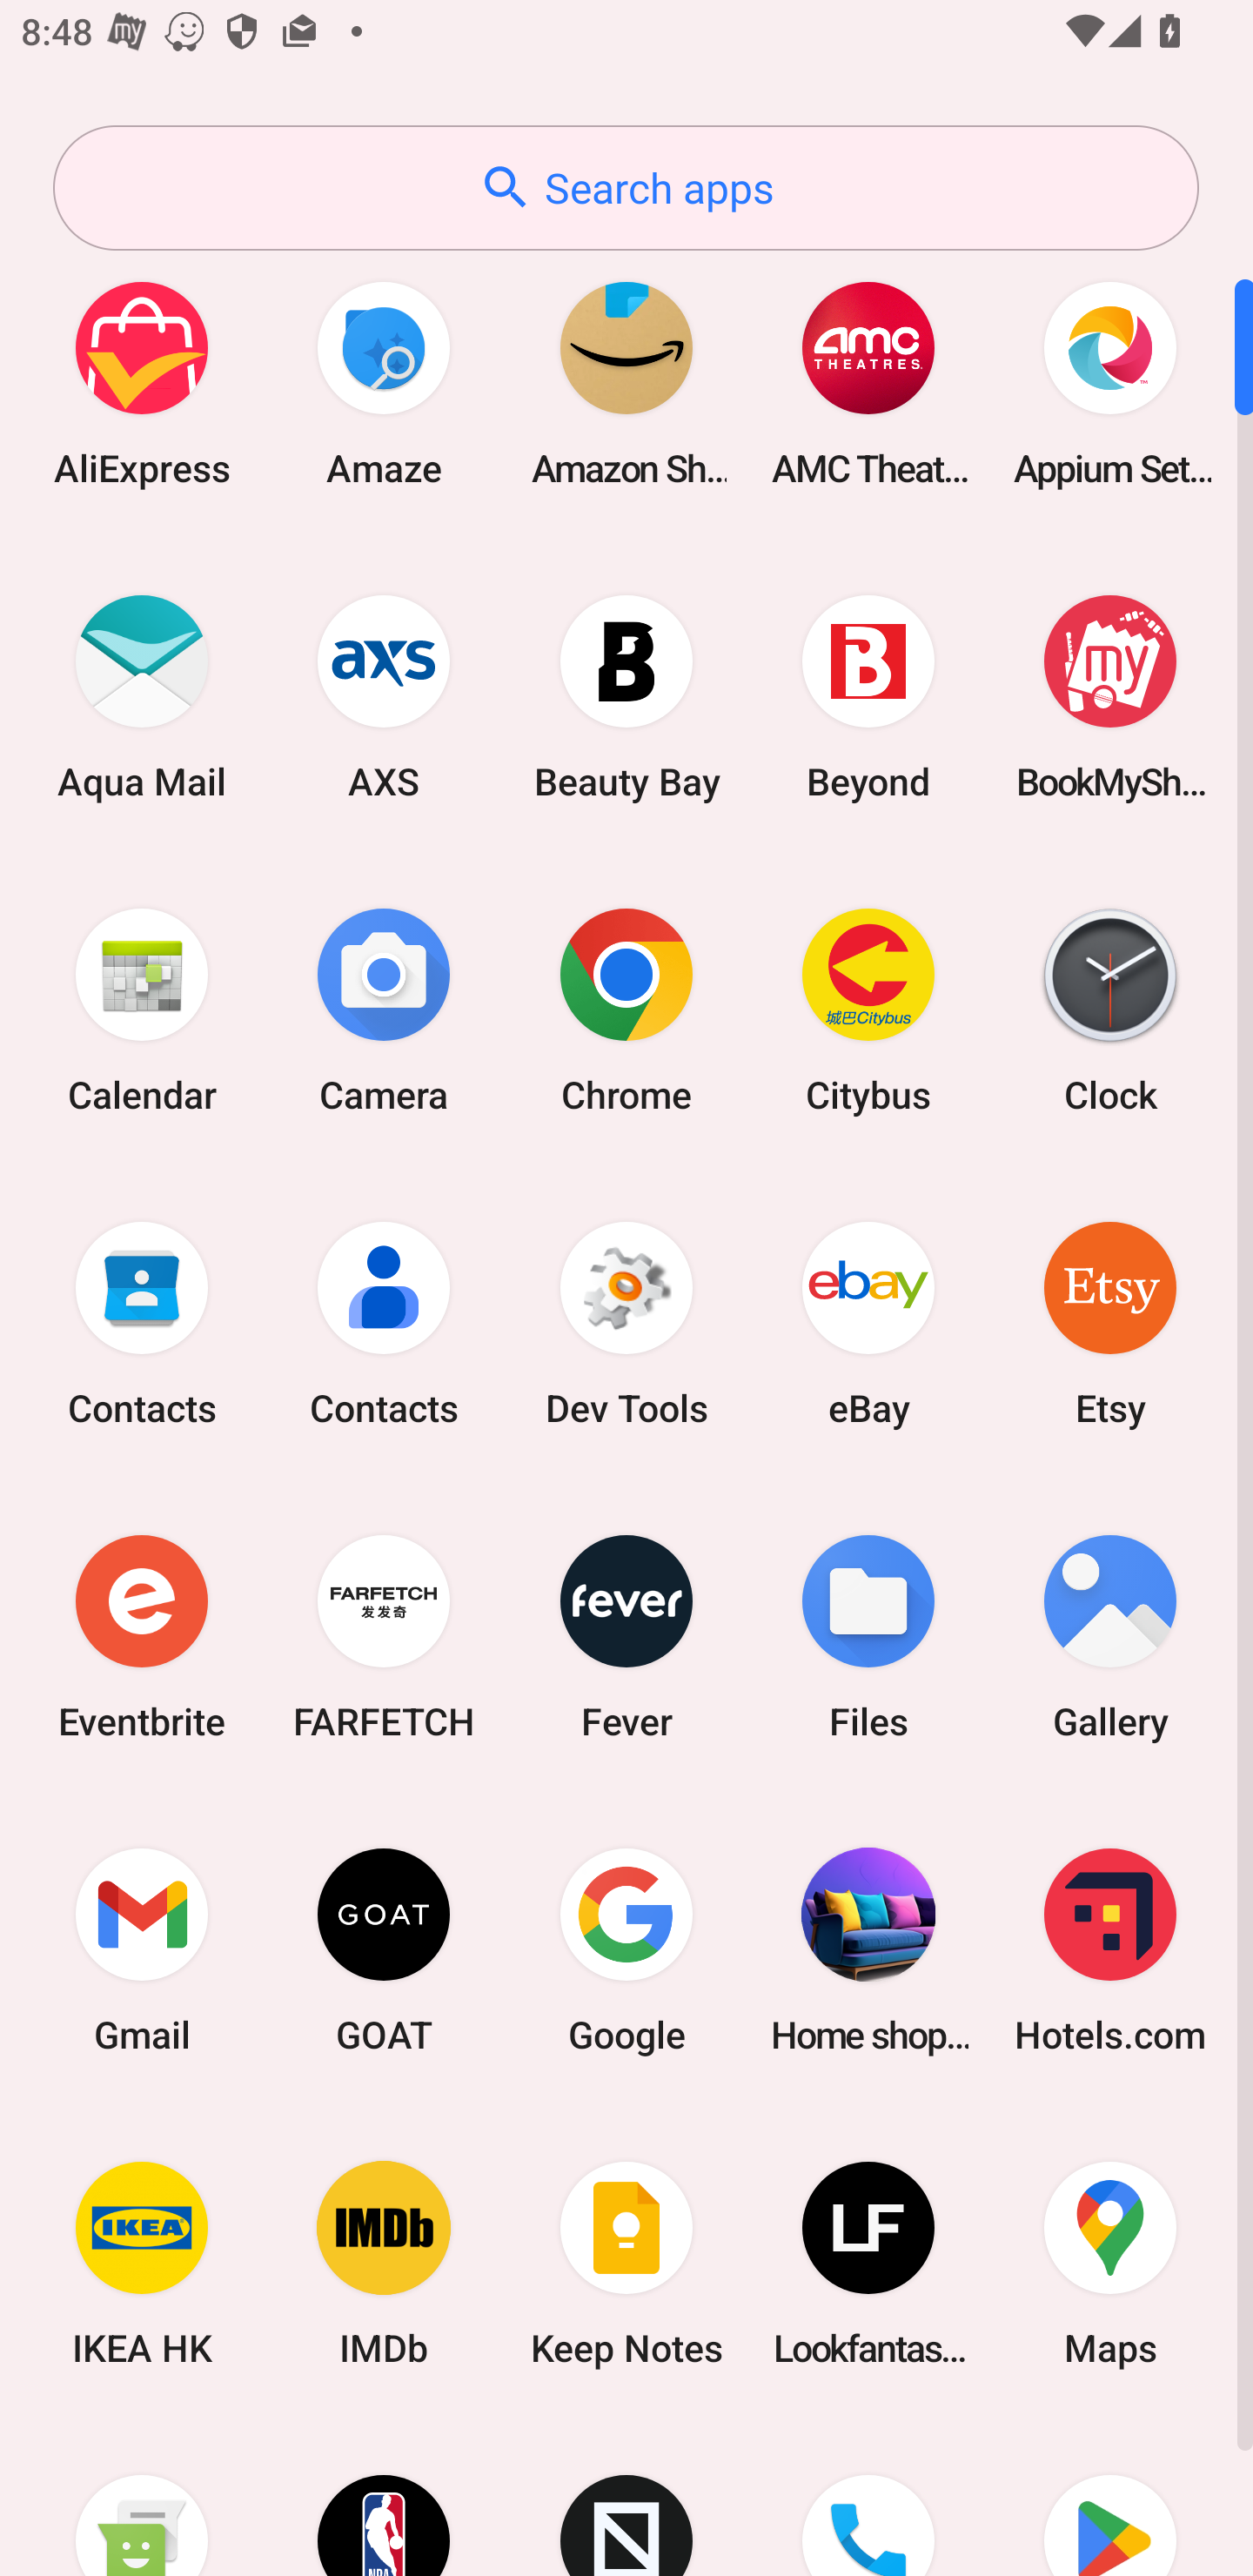 The width and height of the screenshot is (1253, 2576). Describe the element at coordinates (1110, 2499) in the screenshot. I see `Play Store` at that location.